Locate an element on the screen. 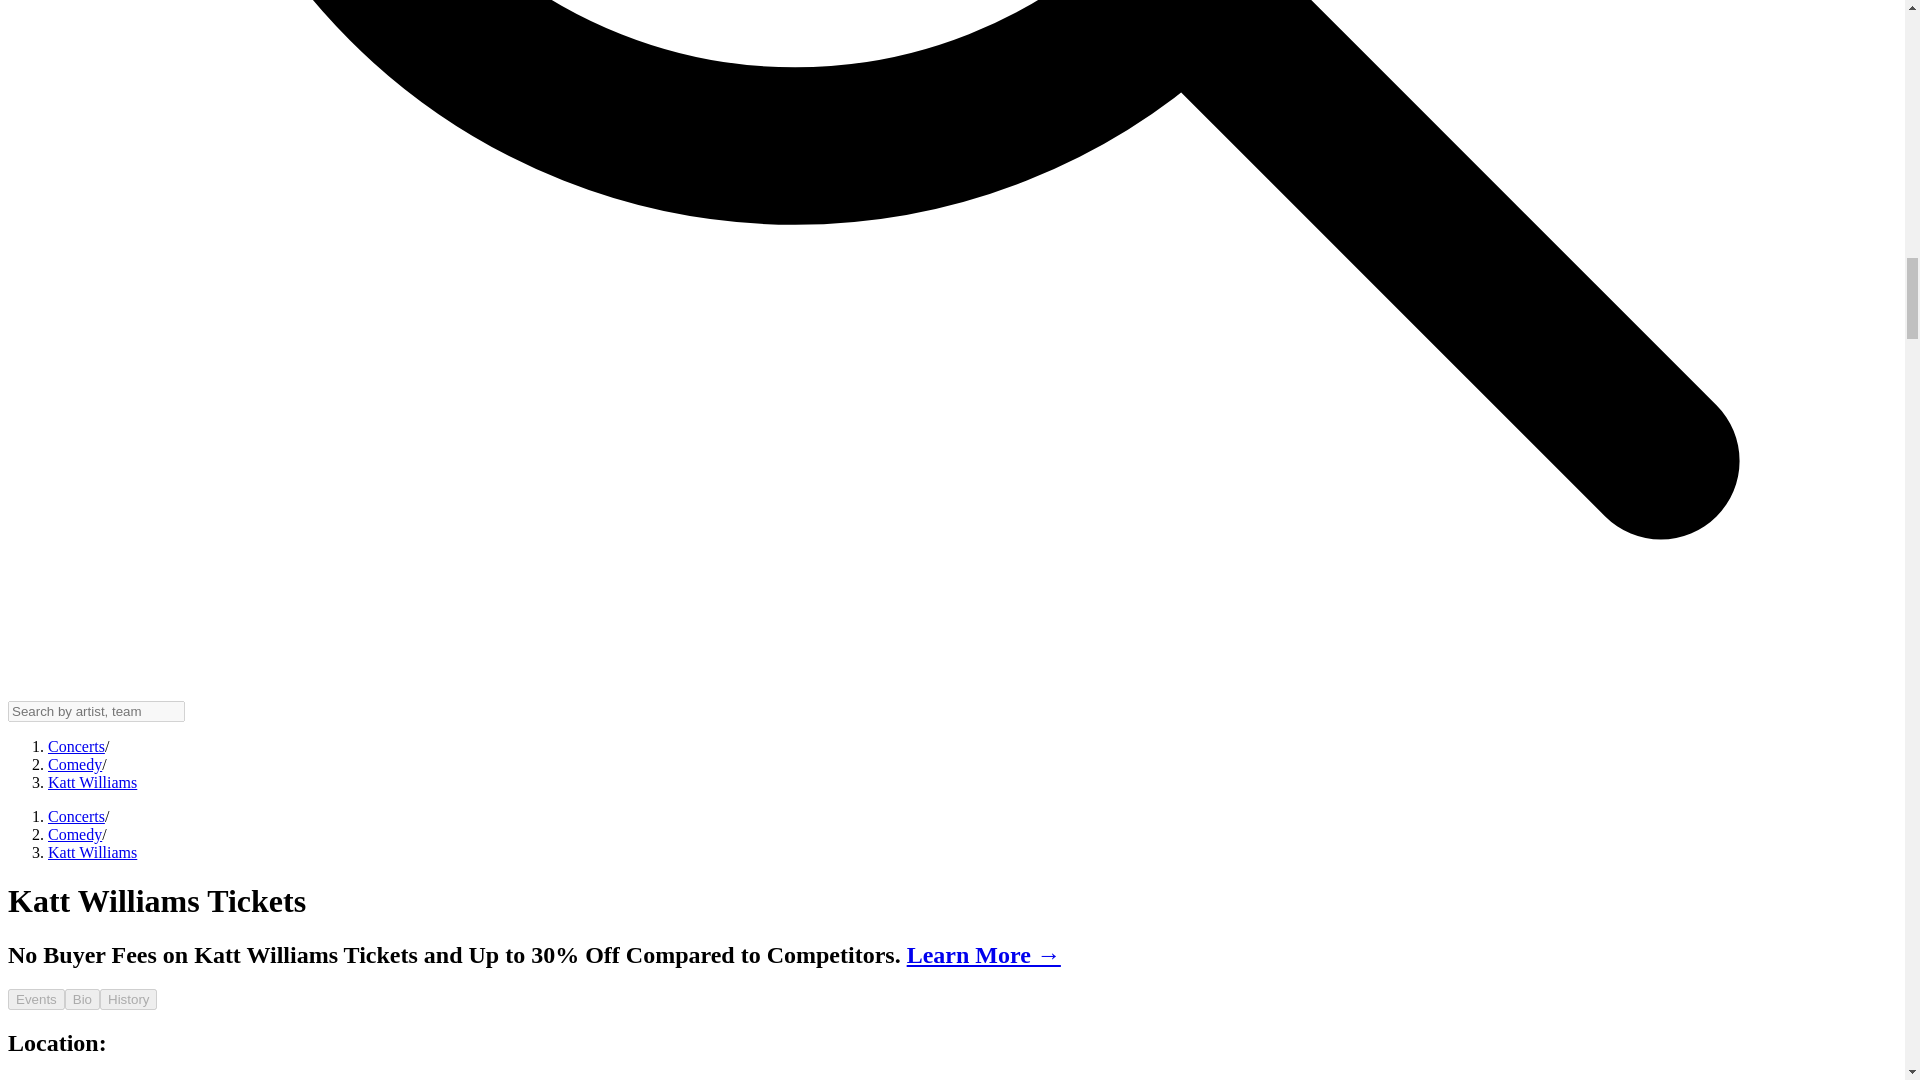 This screenshot has width=1920, height=1080. Bio is located at coordinates (82, 999).